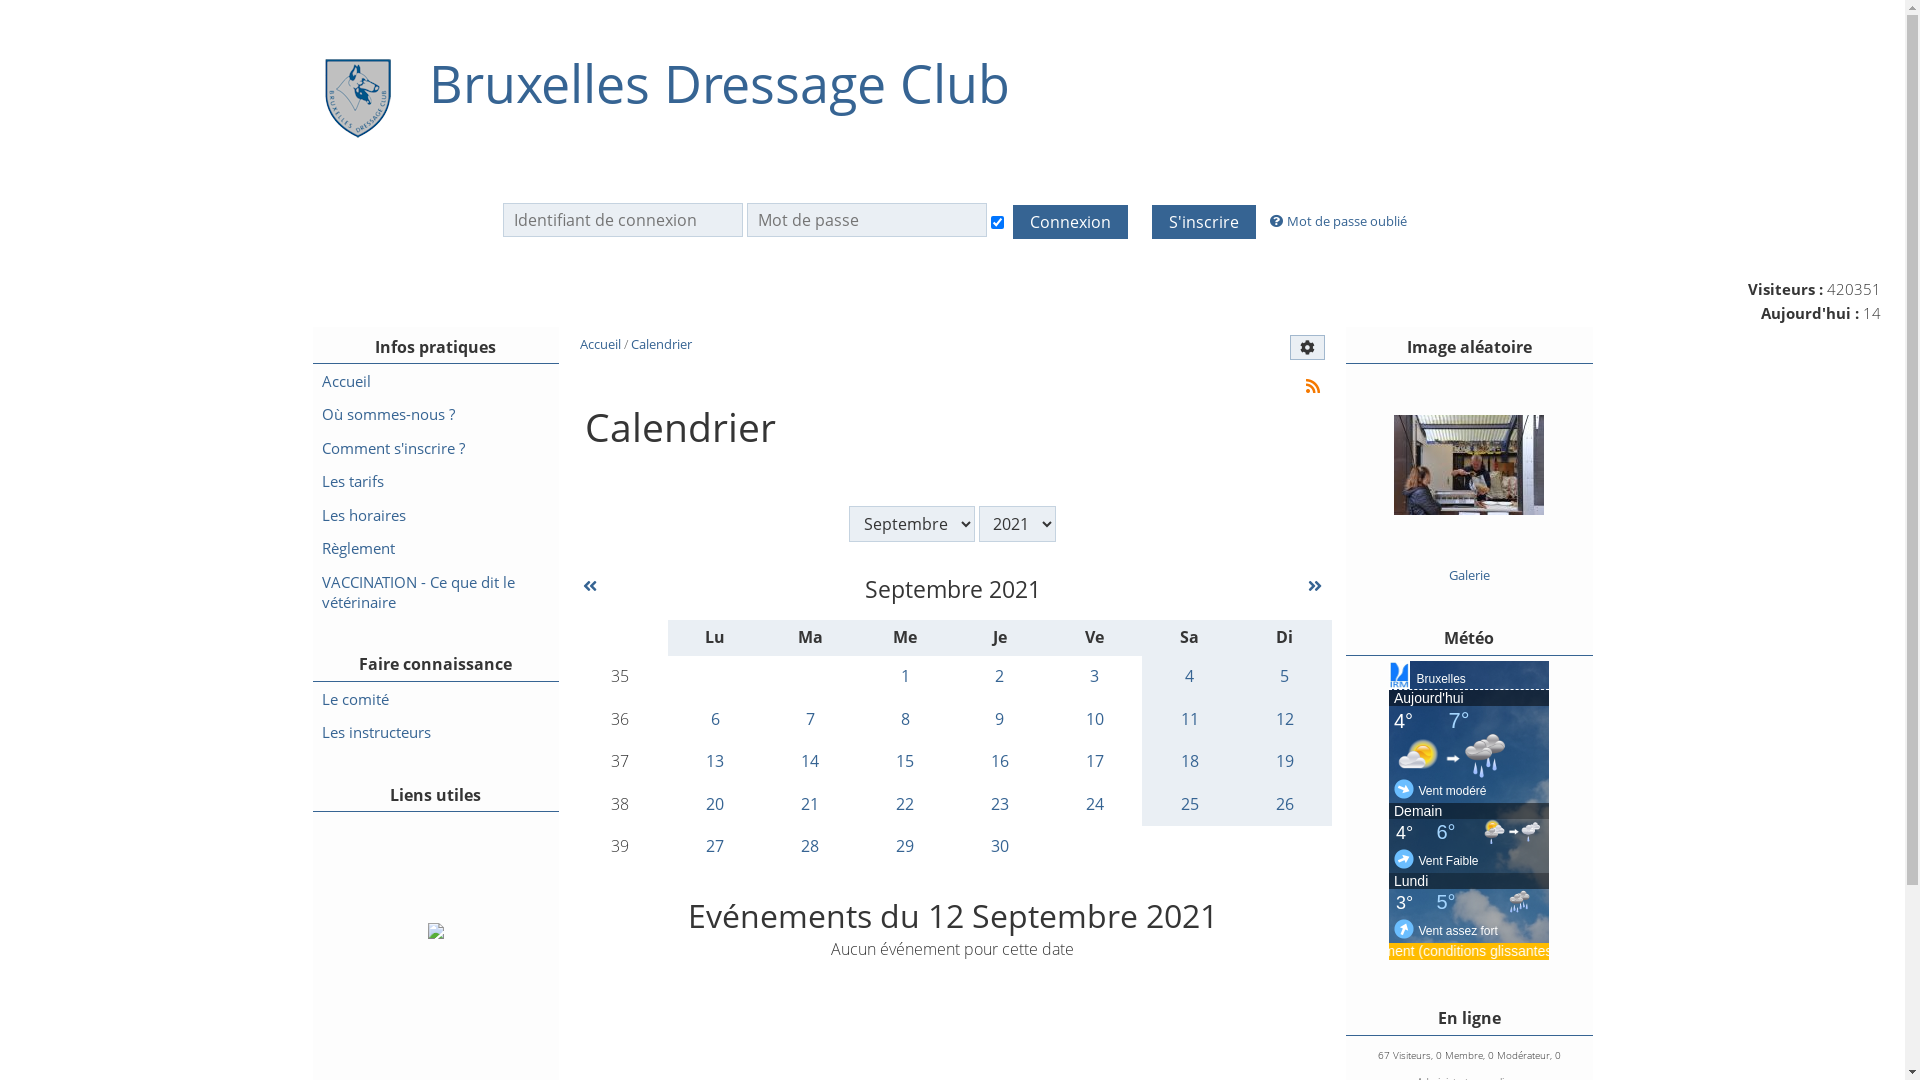 The width and height of the screenshot is (1920, 1080). Describe the element at coordinates (1070, 222) in the screenshot. I see `Connexion` at that location.